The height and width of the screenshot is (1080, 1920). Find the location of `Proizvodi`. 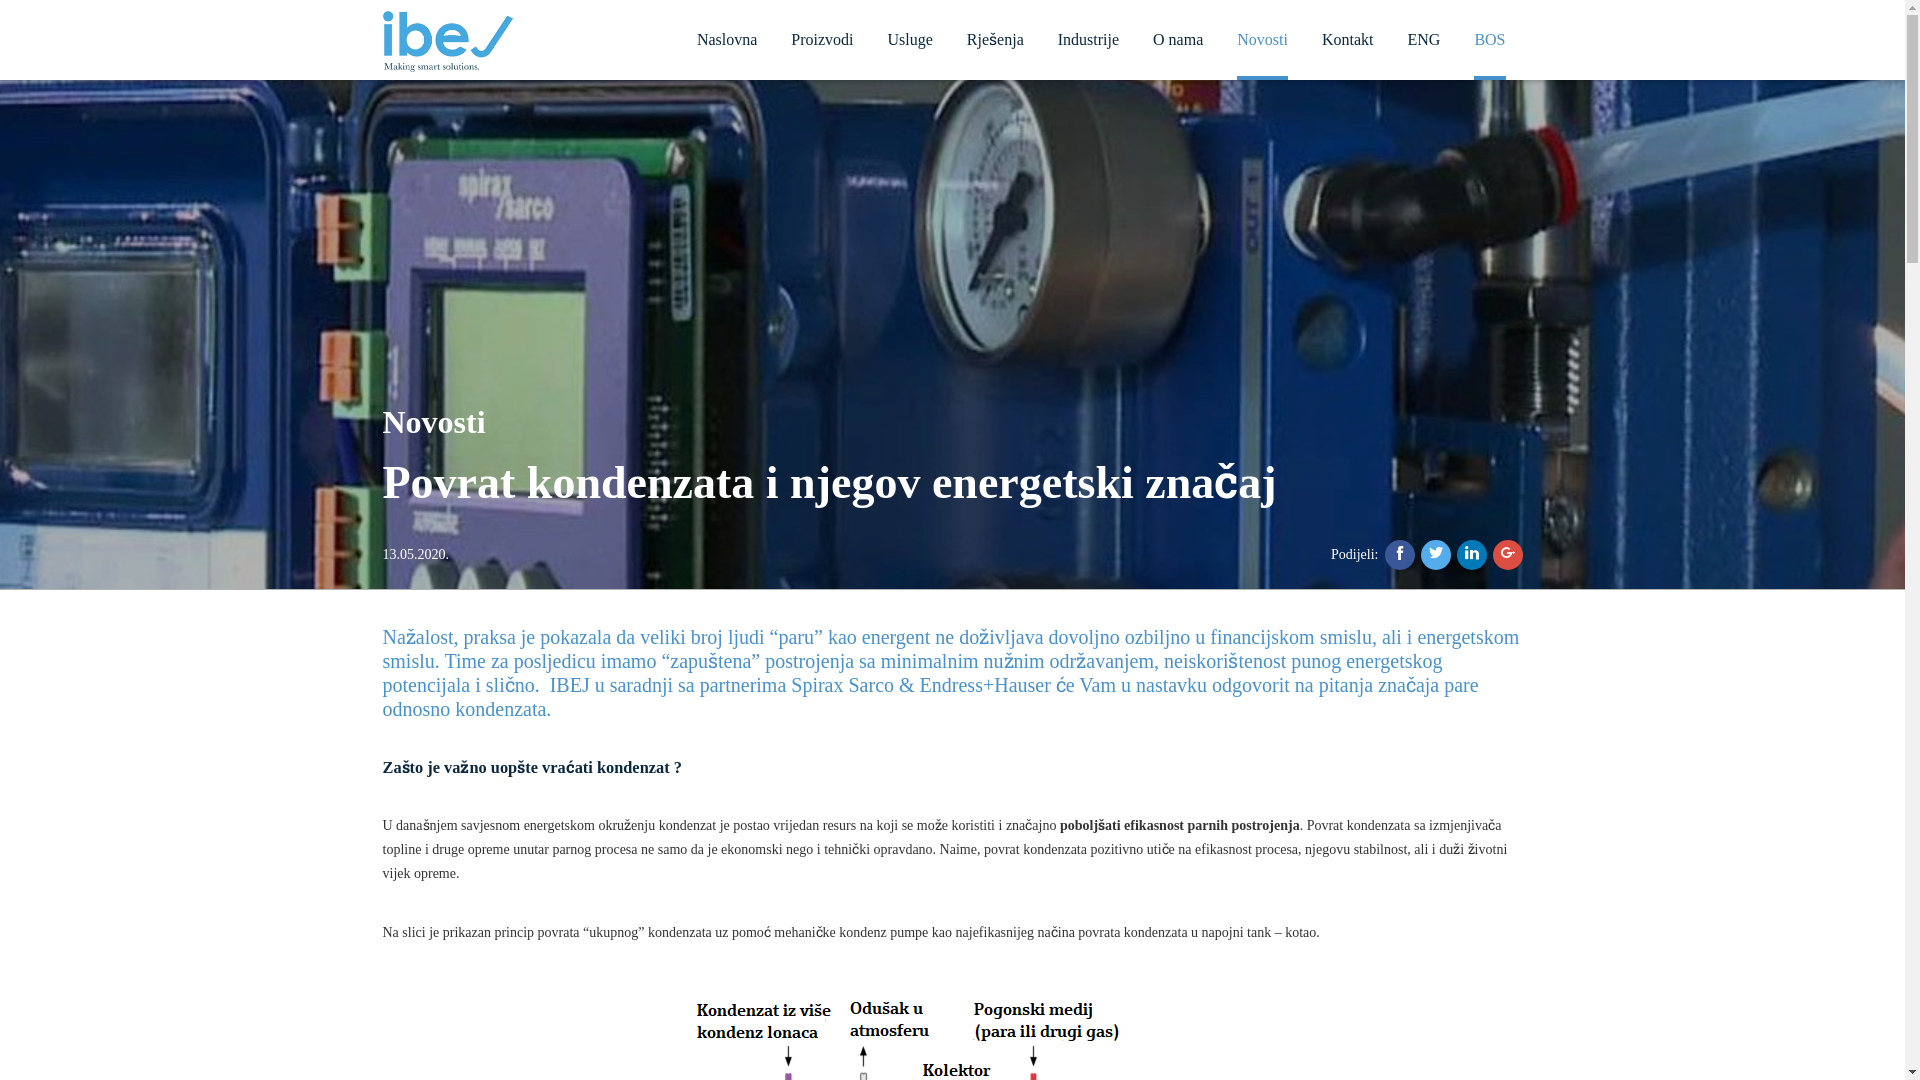

Proizvodi is located at coordinates (822, 38).